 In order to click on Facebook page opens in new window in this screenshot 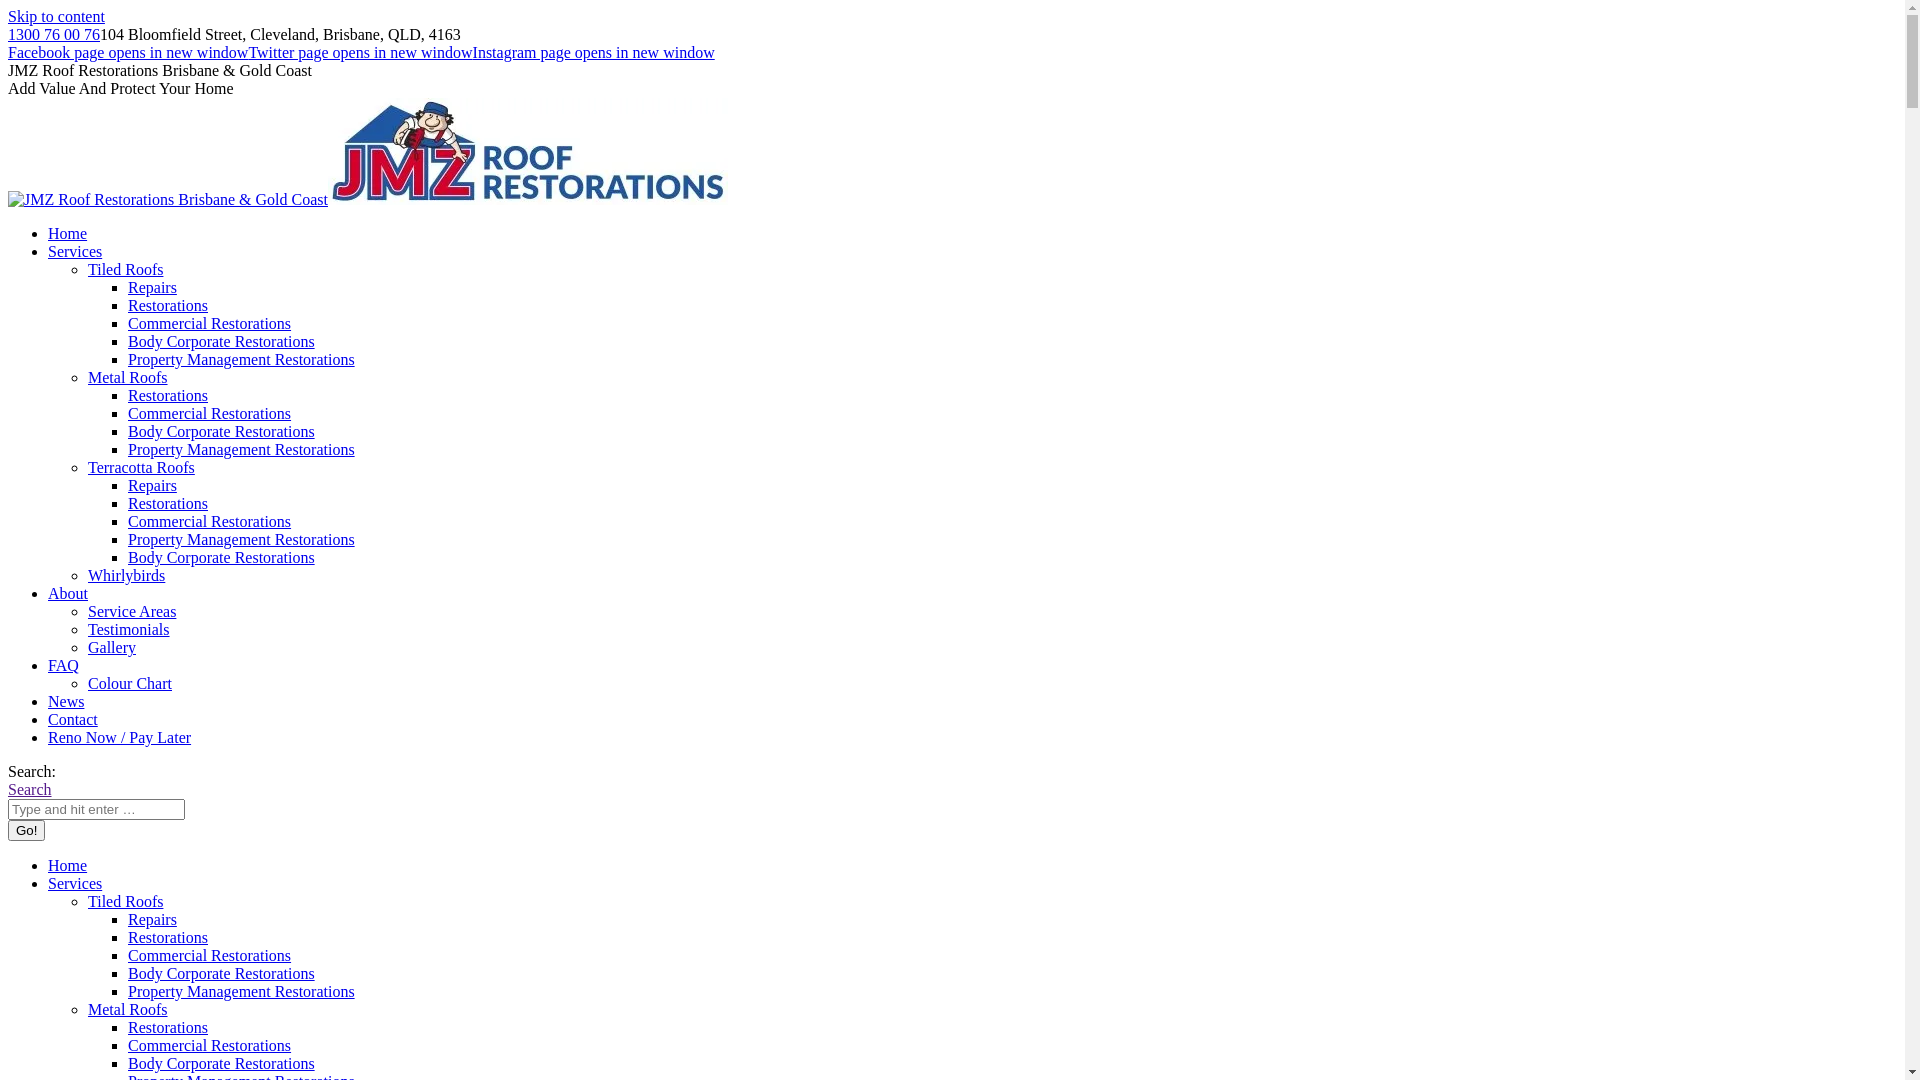, I will do `click(128, 52)`.